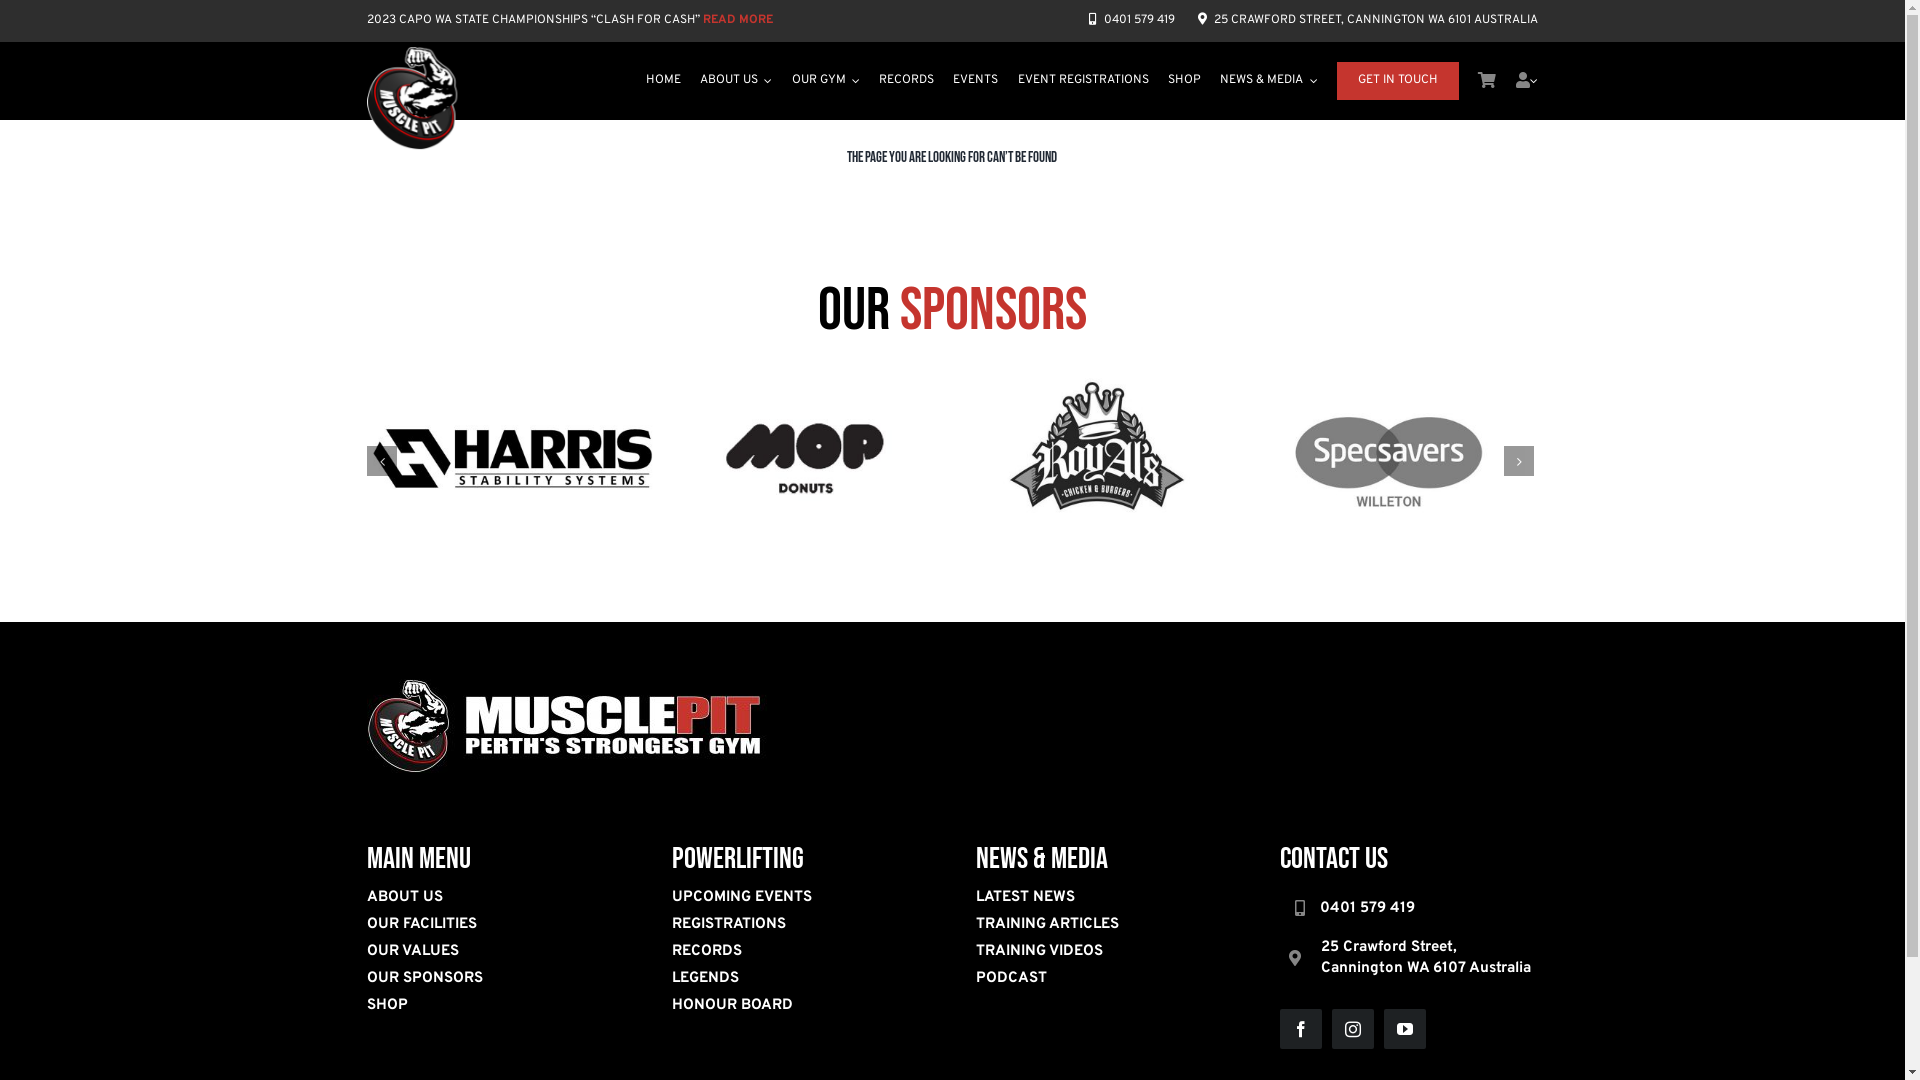 The image size is (1920, 1080). I want to click on NEWS & MEDIA, so click(1268, 81).